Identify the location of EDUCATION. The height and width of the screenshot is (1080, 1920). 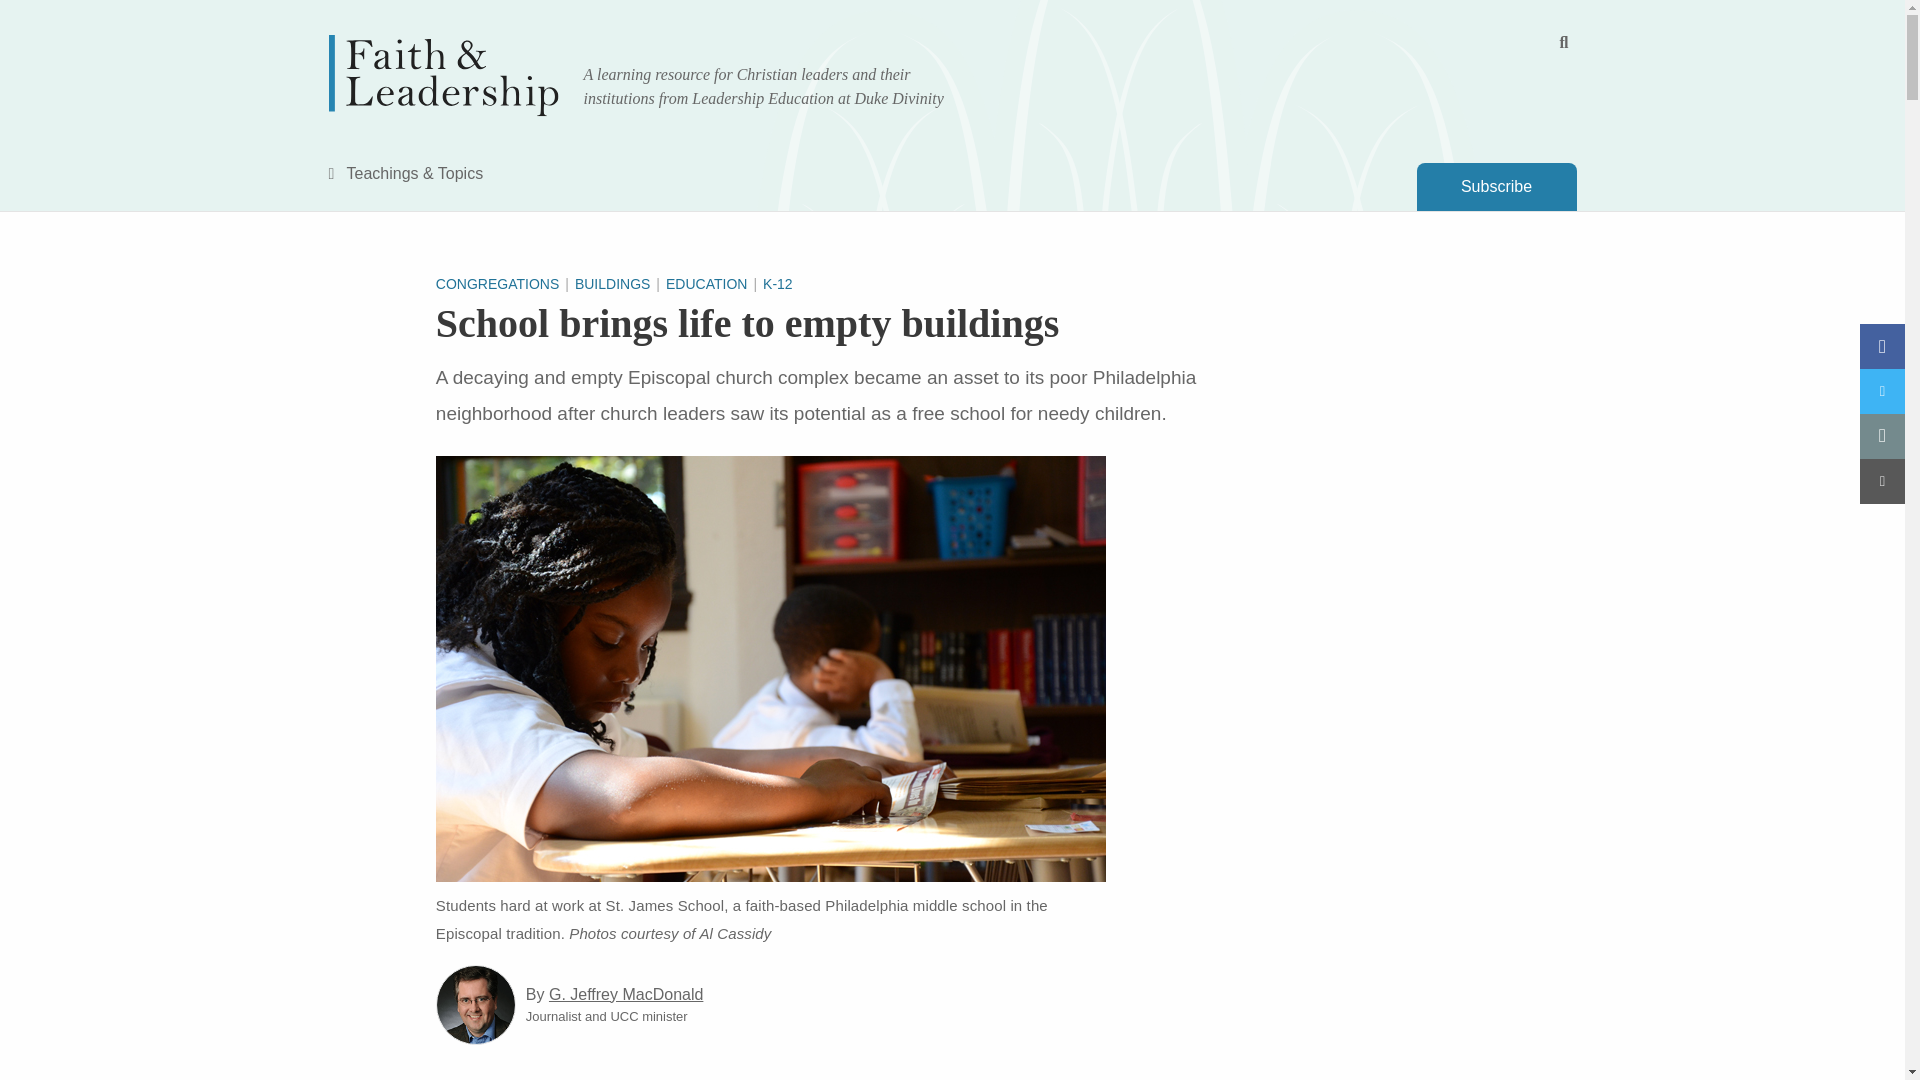
(714, 284).